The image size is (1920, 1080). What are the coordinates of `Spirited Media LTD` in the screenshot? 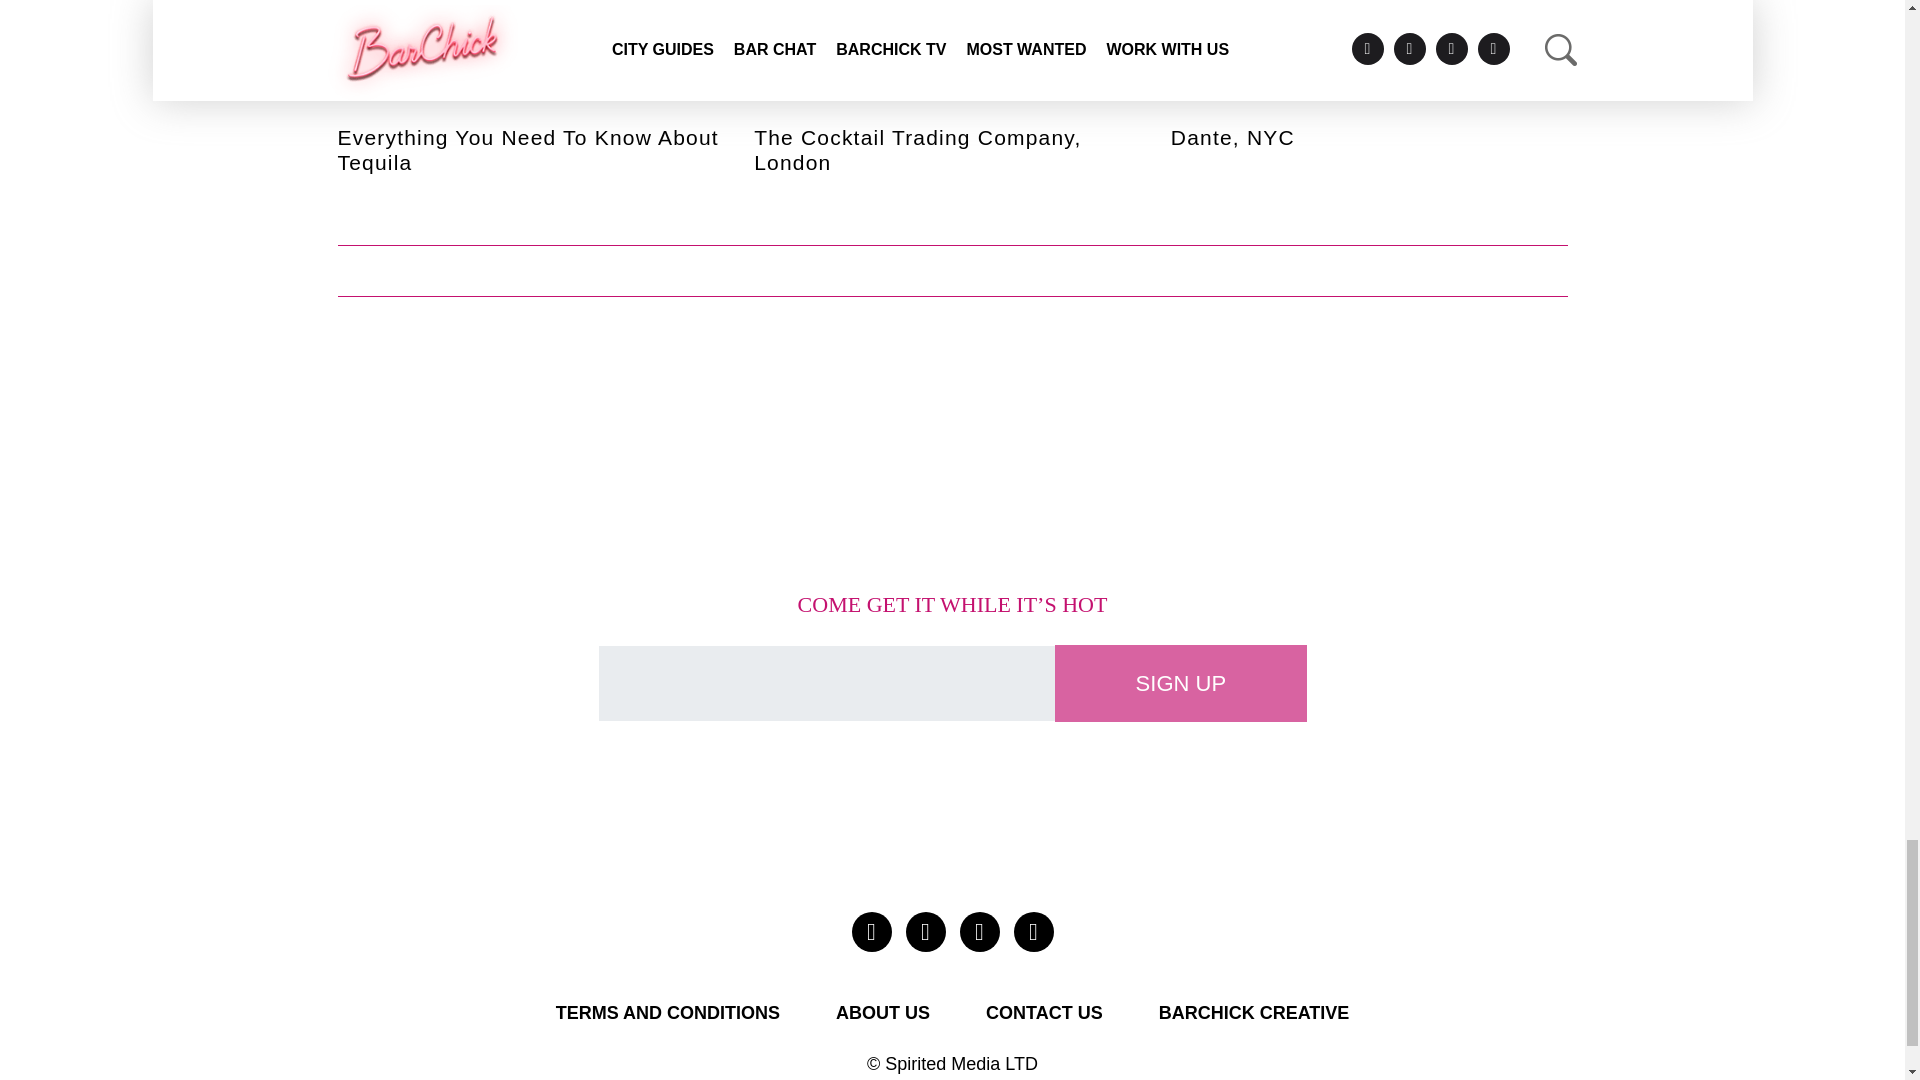 It's located at (962, 1064).